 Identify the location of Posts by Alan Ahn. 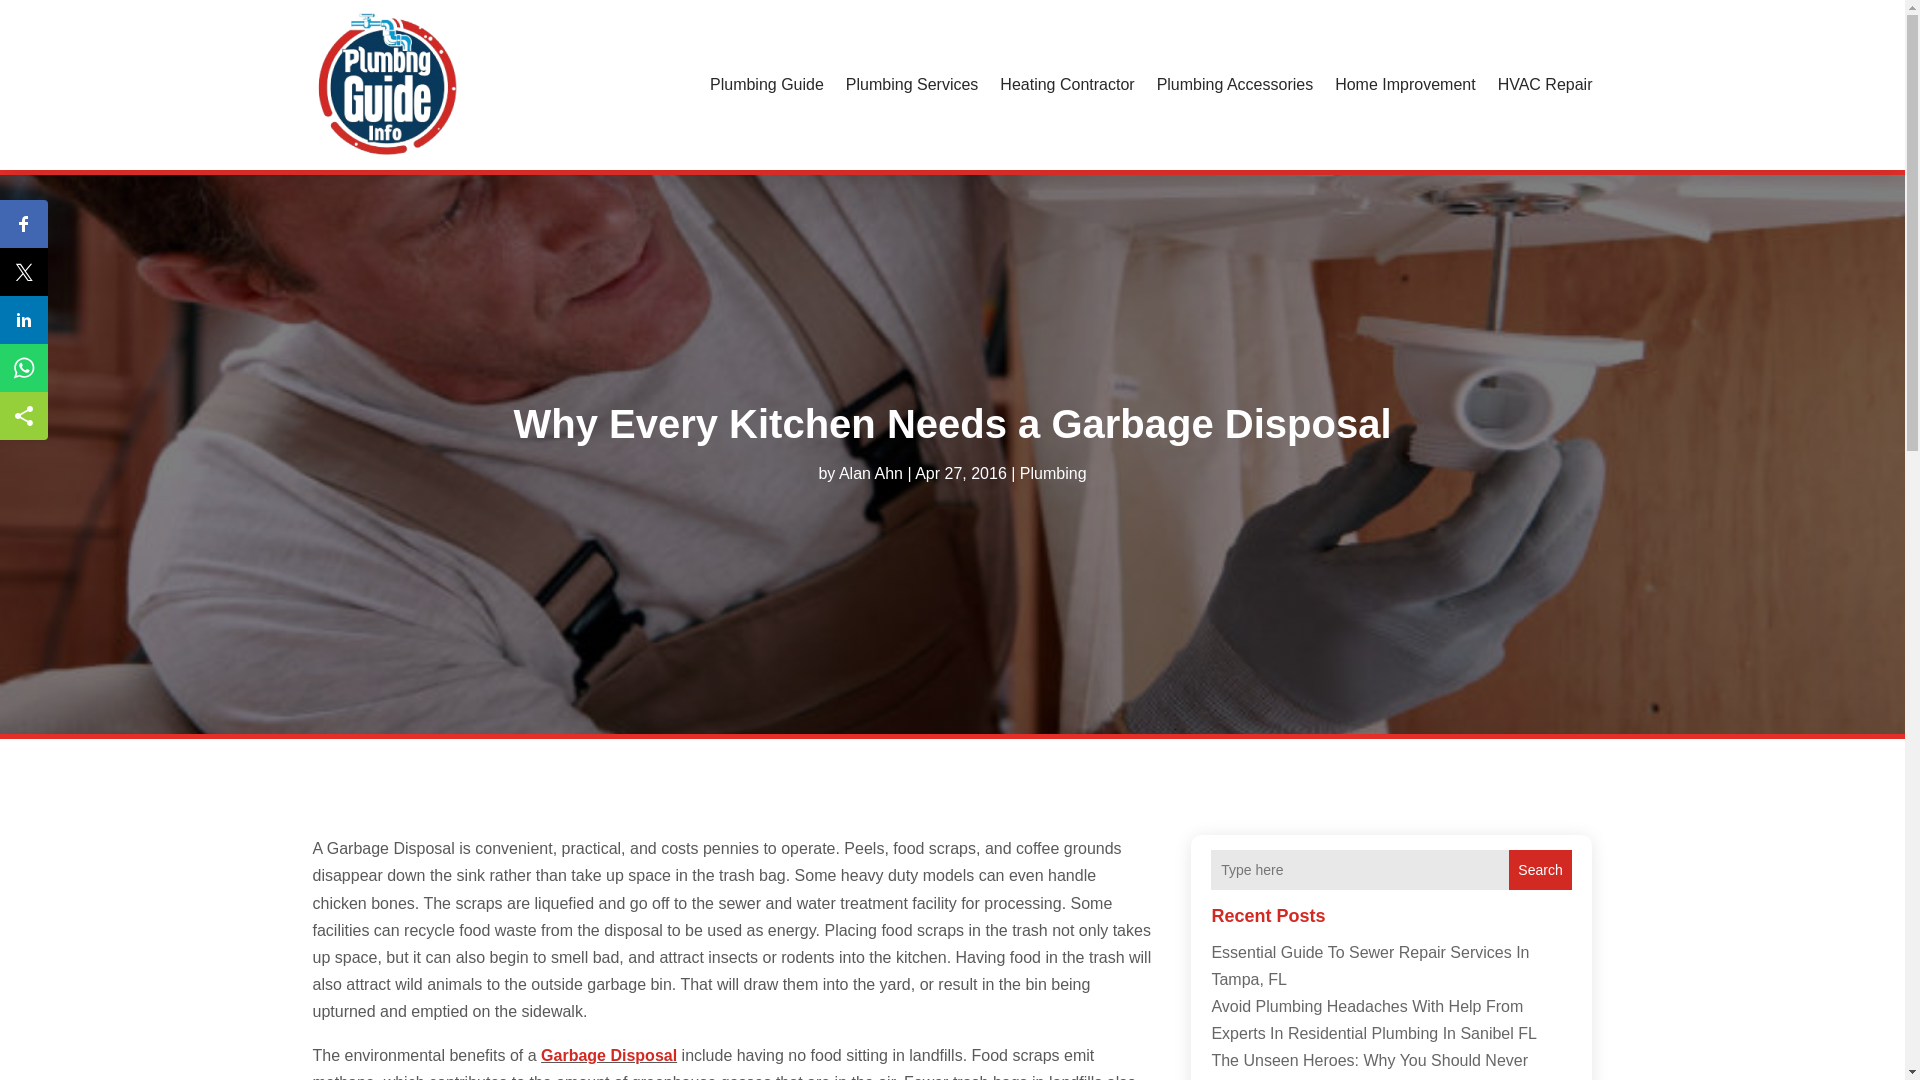
(870, 472).